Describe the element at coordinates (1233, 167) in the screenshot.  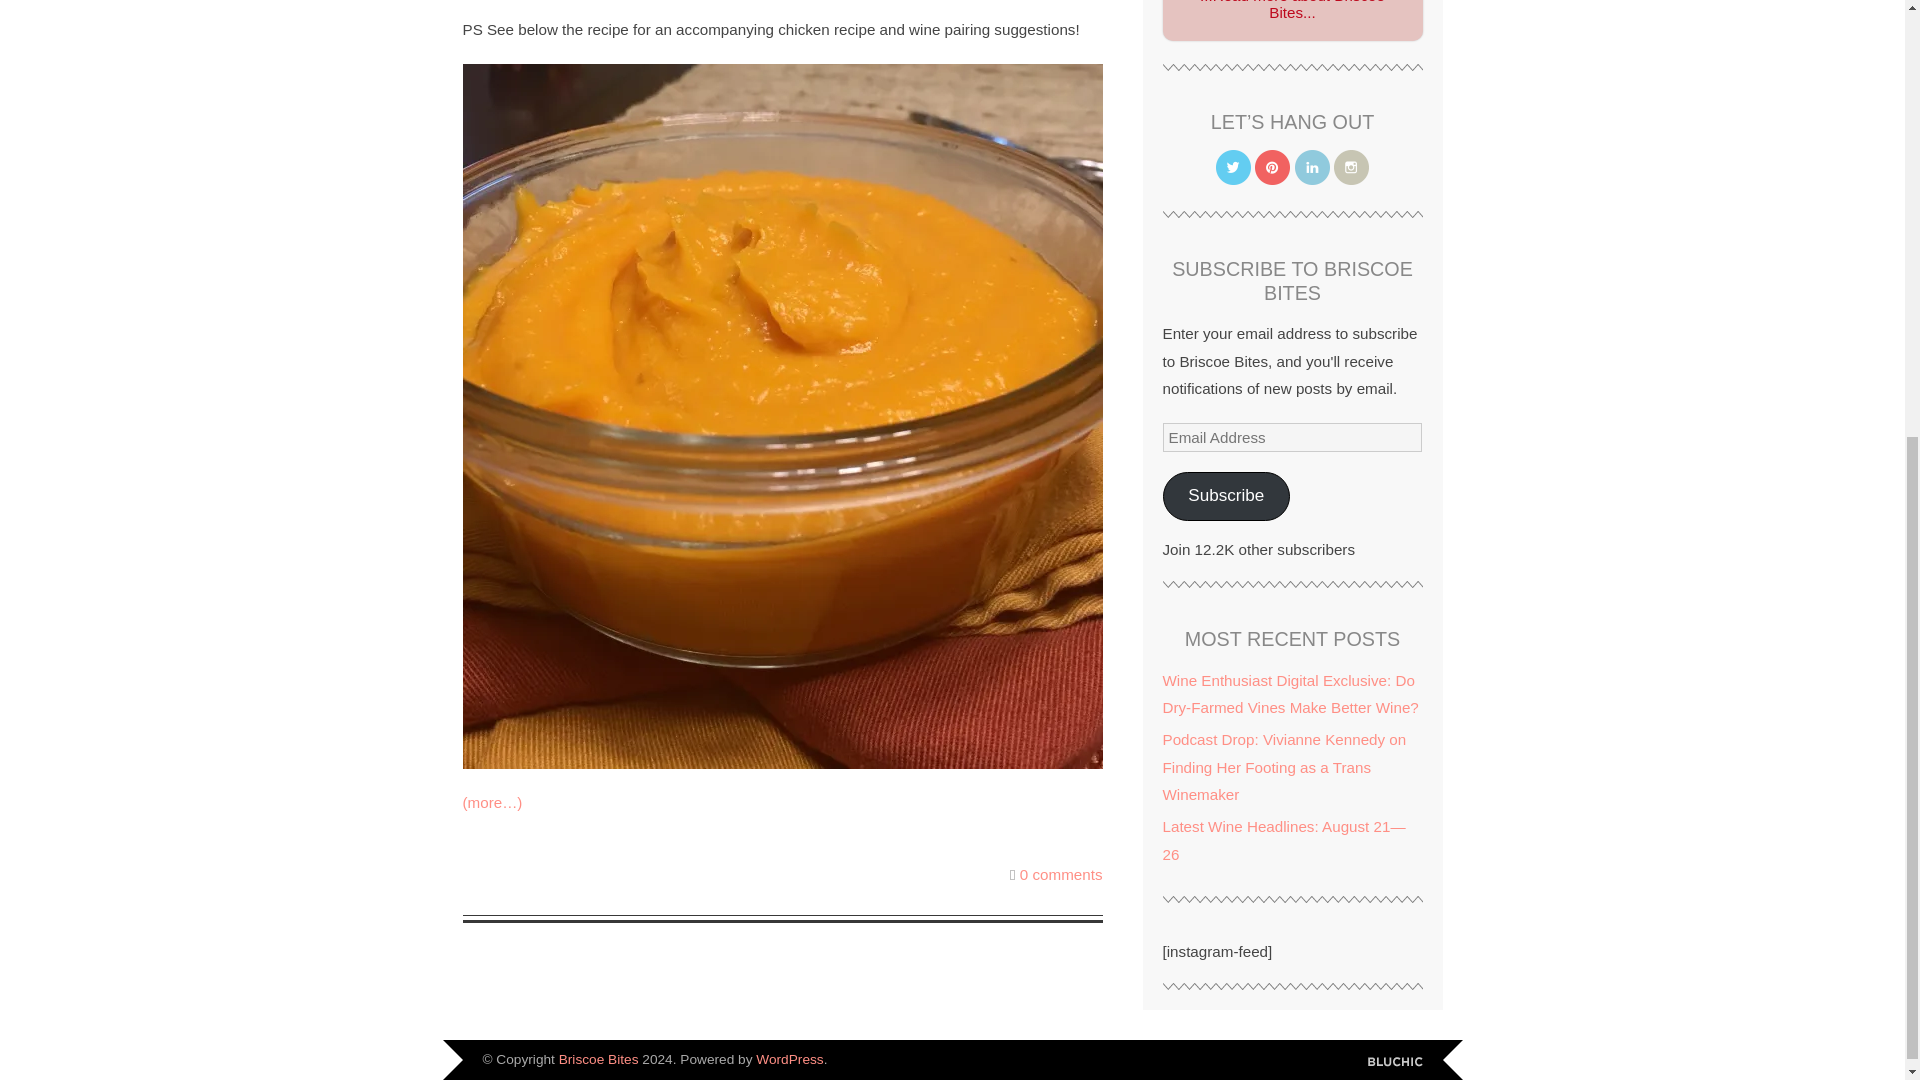
I see `Twitter` at that location.